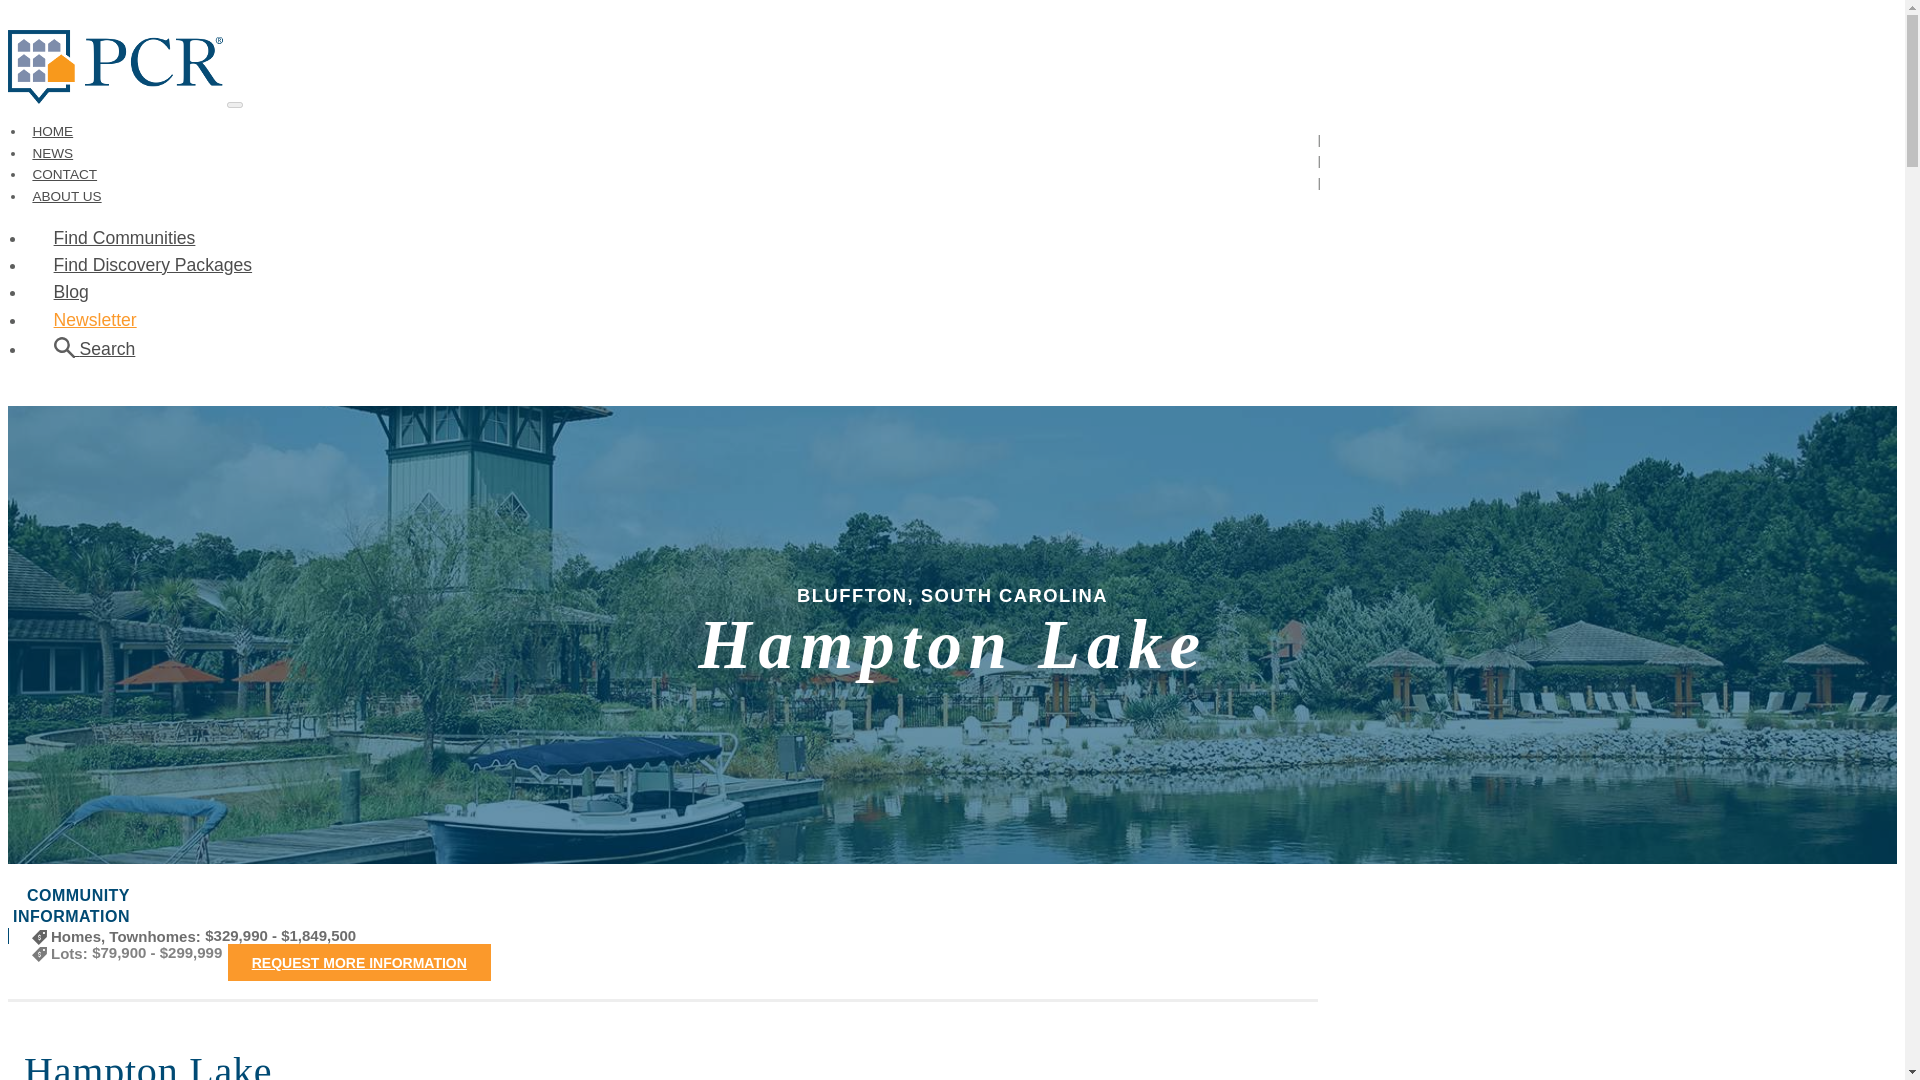  I want to click on PCR Blog, so click(70, 292).